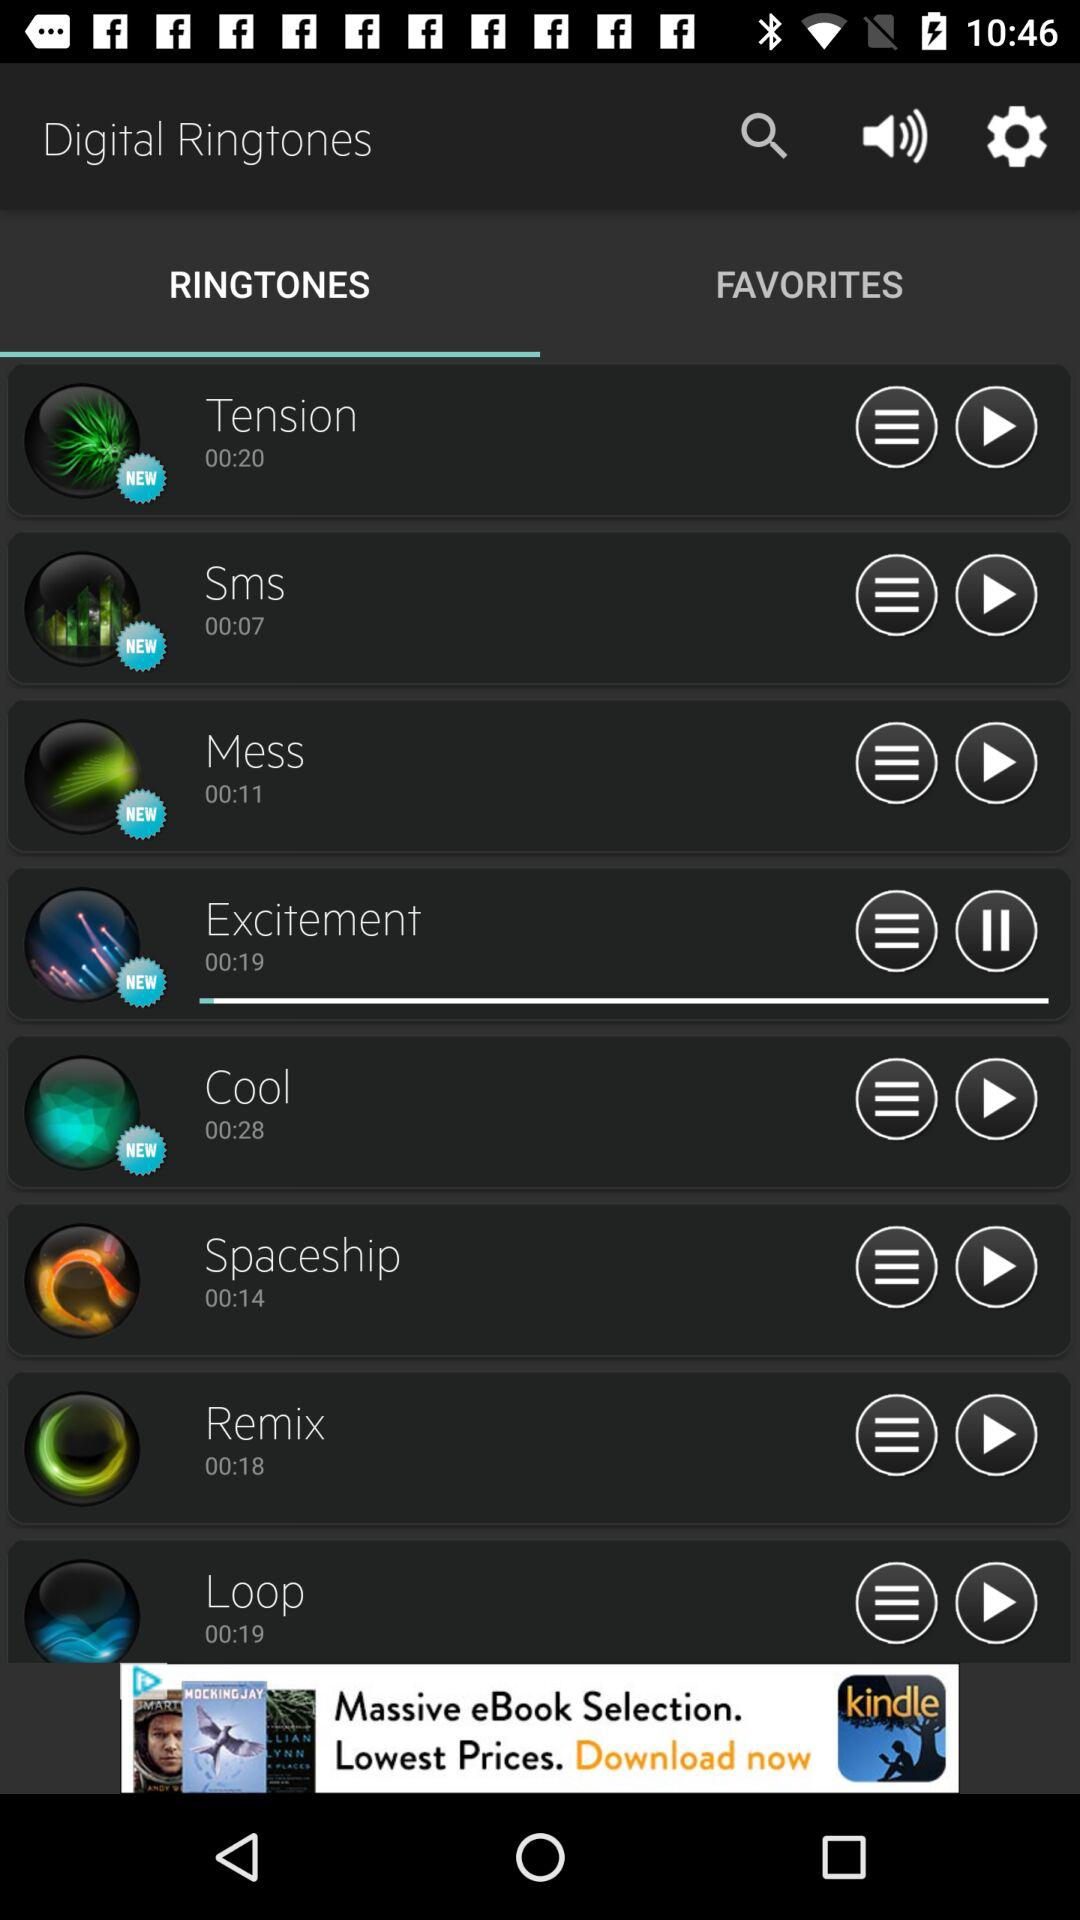 The height and width of the screenshot is (1920, 1080). Describe the element at coordinates (896, 428) in the screenshot. I see `ringtone option button` at that location.